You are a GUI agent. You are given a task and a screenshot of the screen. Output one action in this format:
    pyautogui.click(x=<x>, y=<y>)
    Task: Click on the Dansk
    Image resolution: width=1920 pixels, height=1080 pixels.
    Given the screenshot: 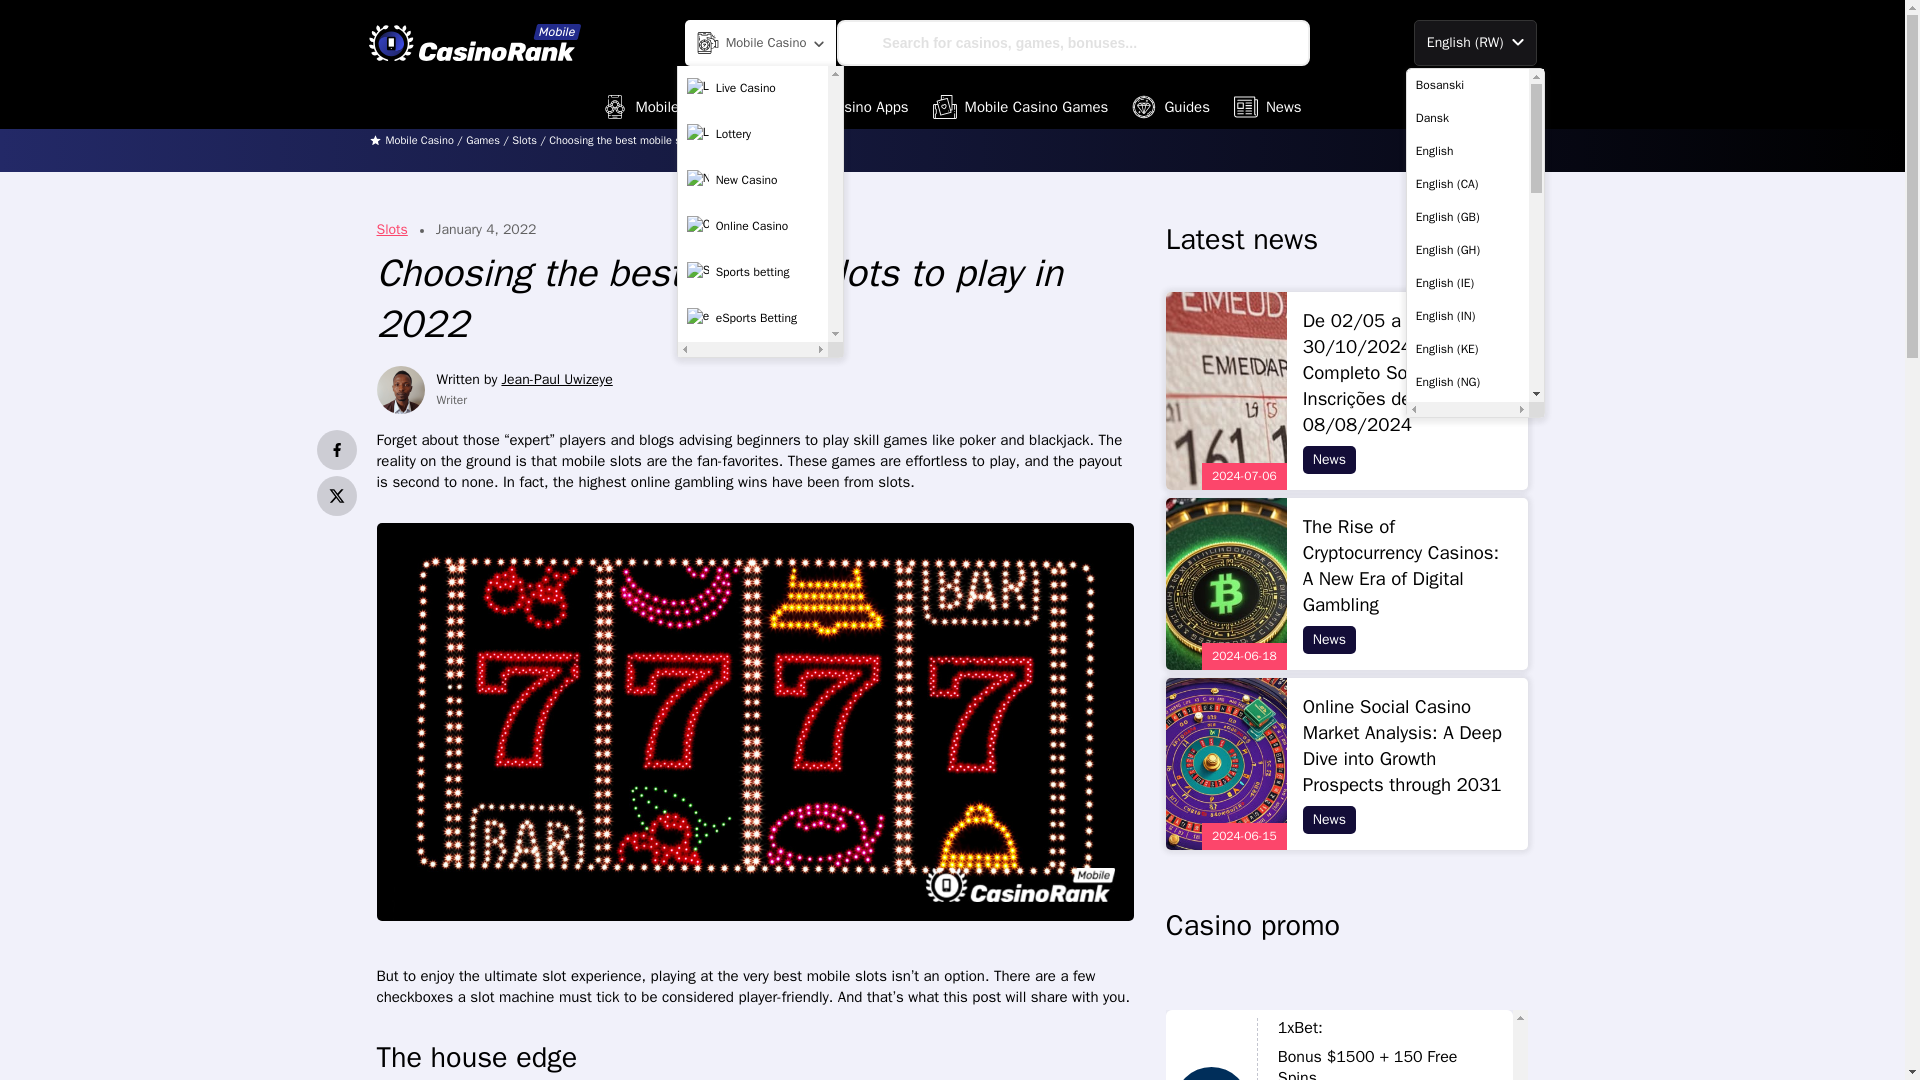 What is the action you would take?
    pyautogui.click(x=1468, y=118)
    